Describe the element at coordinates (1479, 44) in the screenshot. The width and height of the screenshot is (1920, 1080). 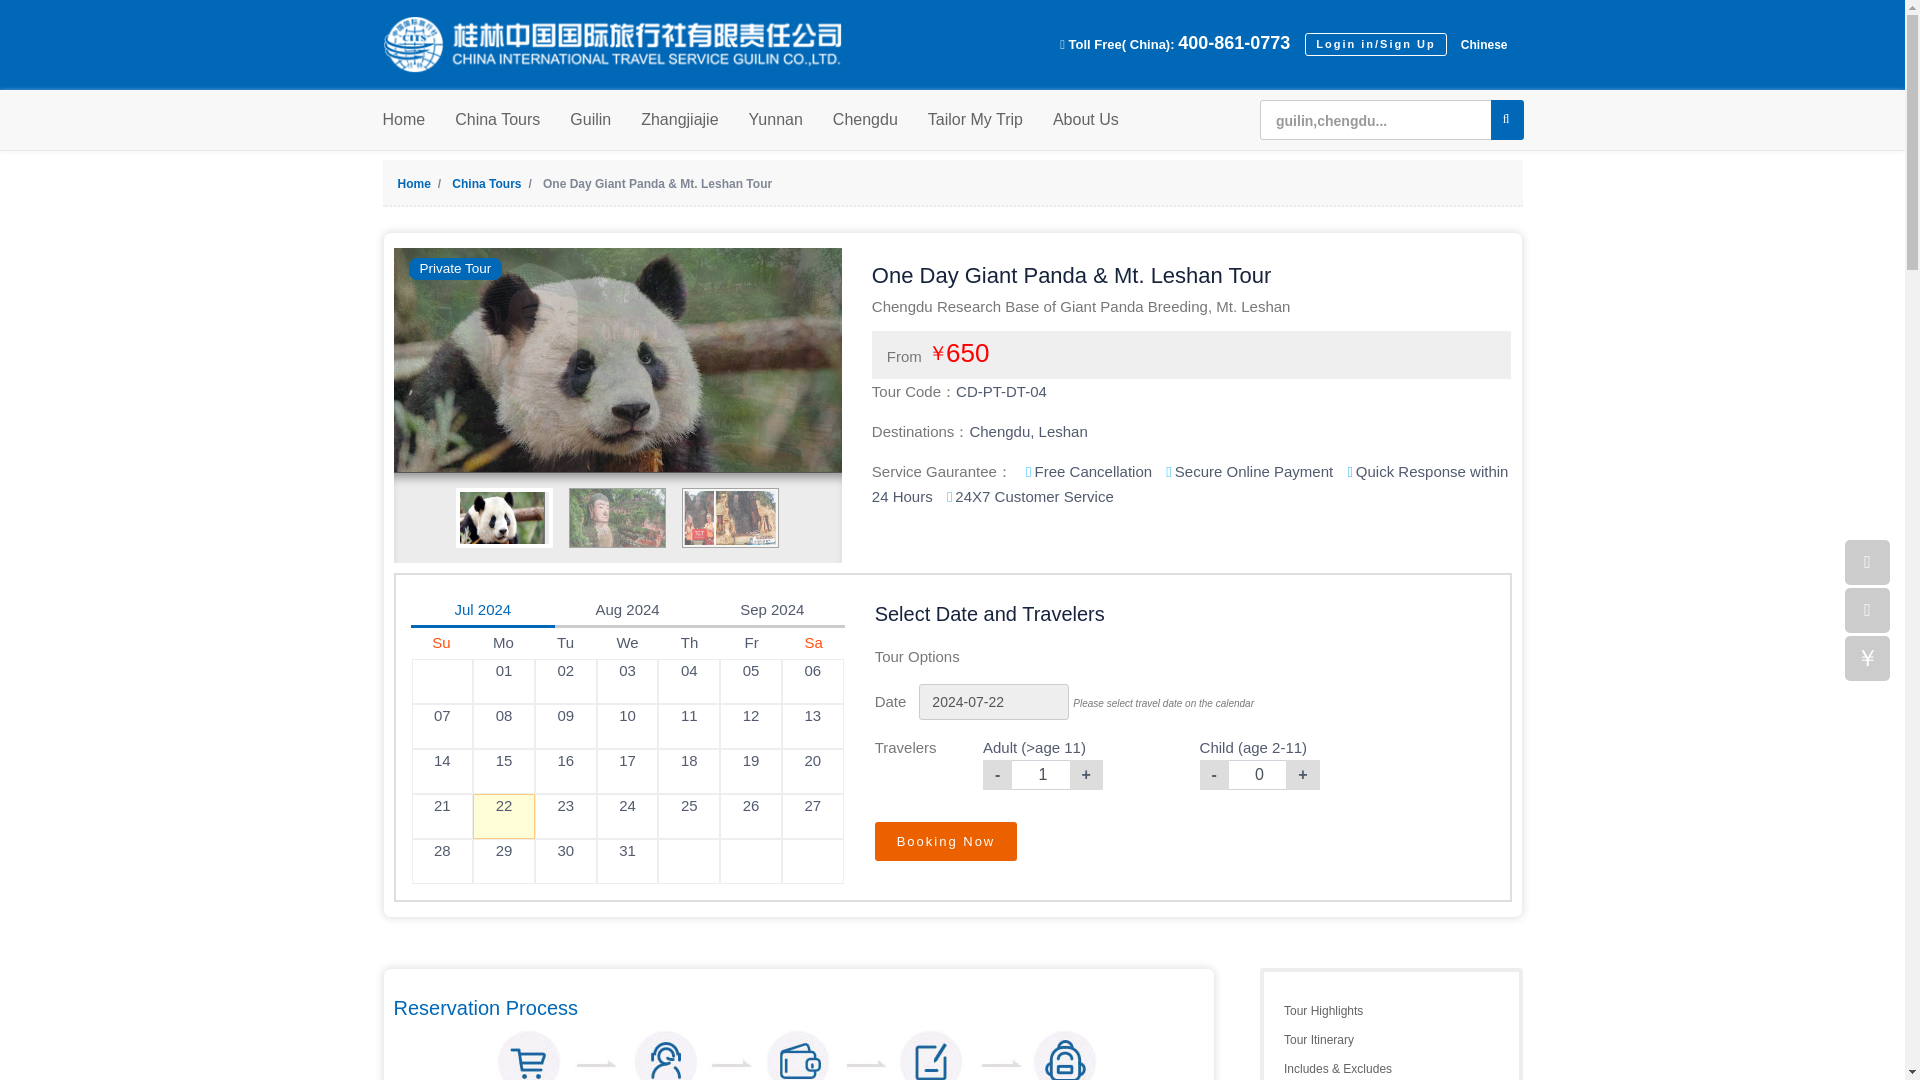
I see `Chinese` at that location.